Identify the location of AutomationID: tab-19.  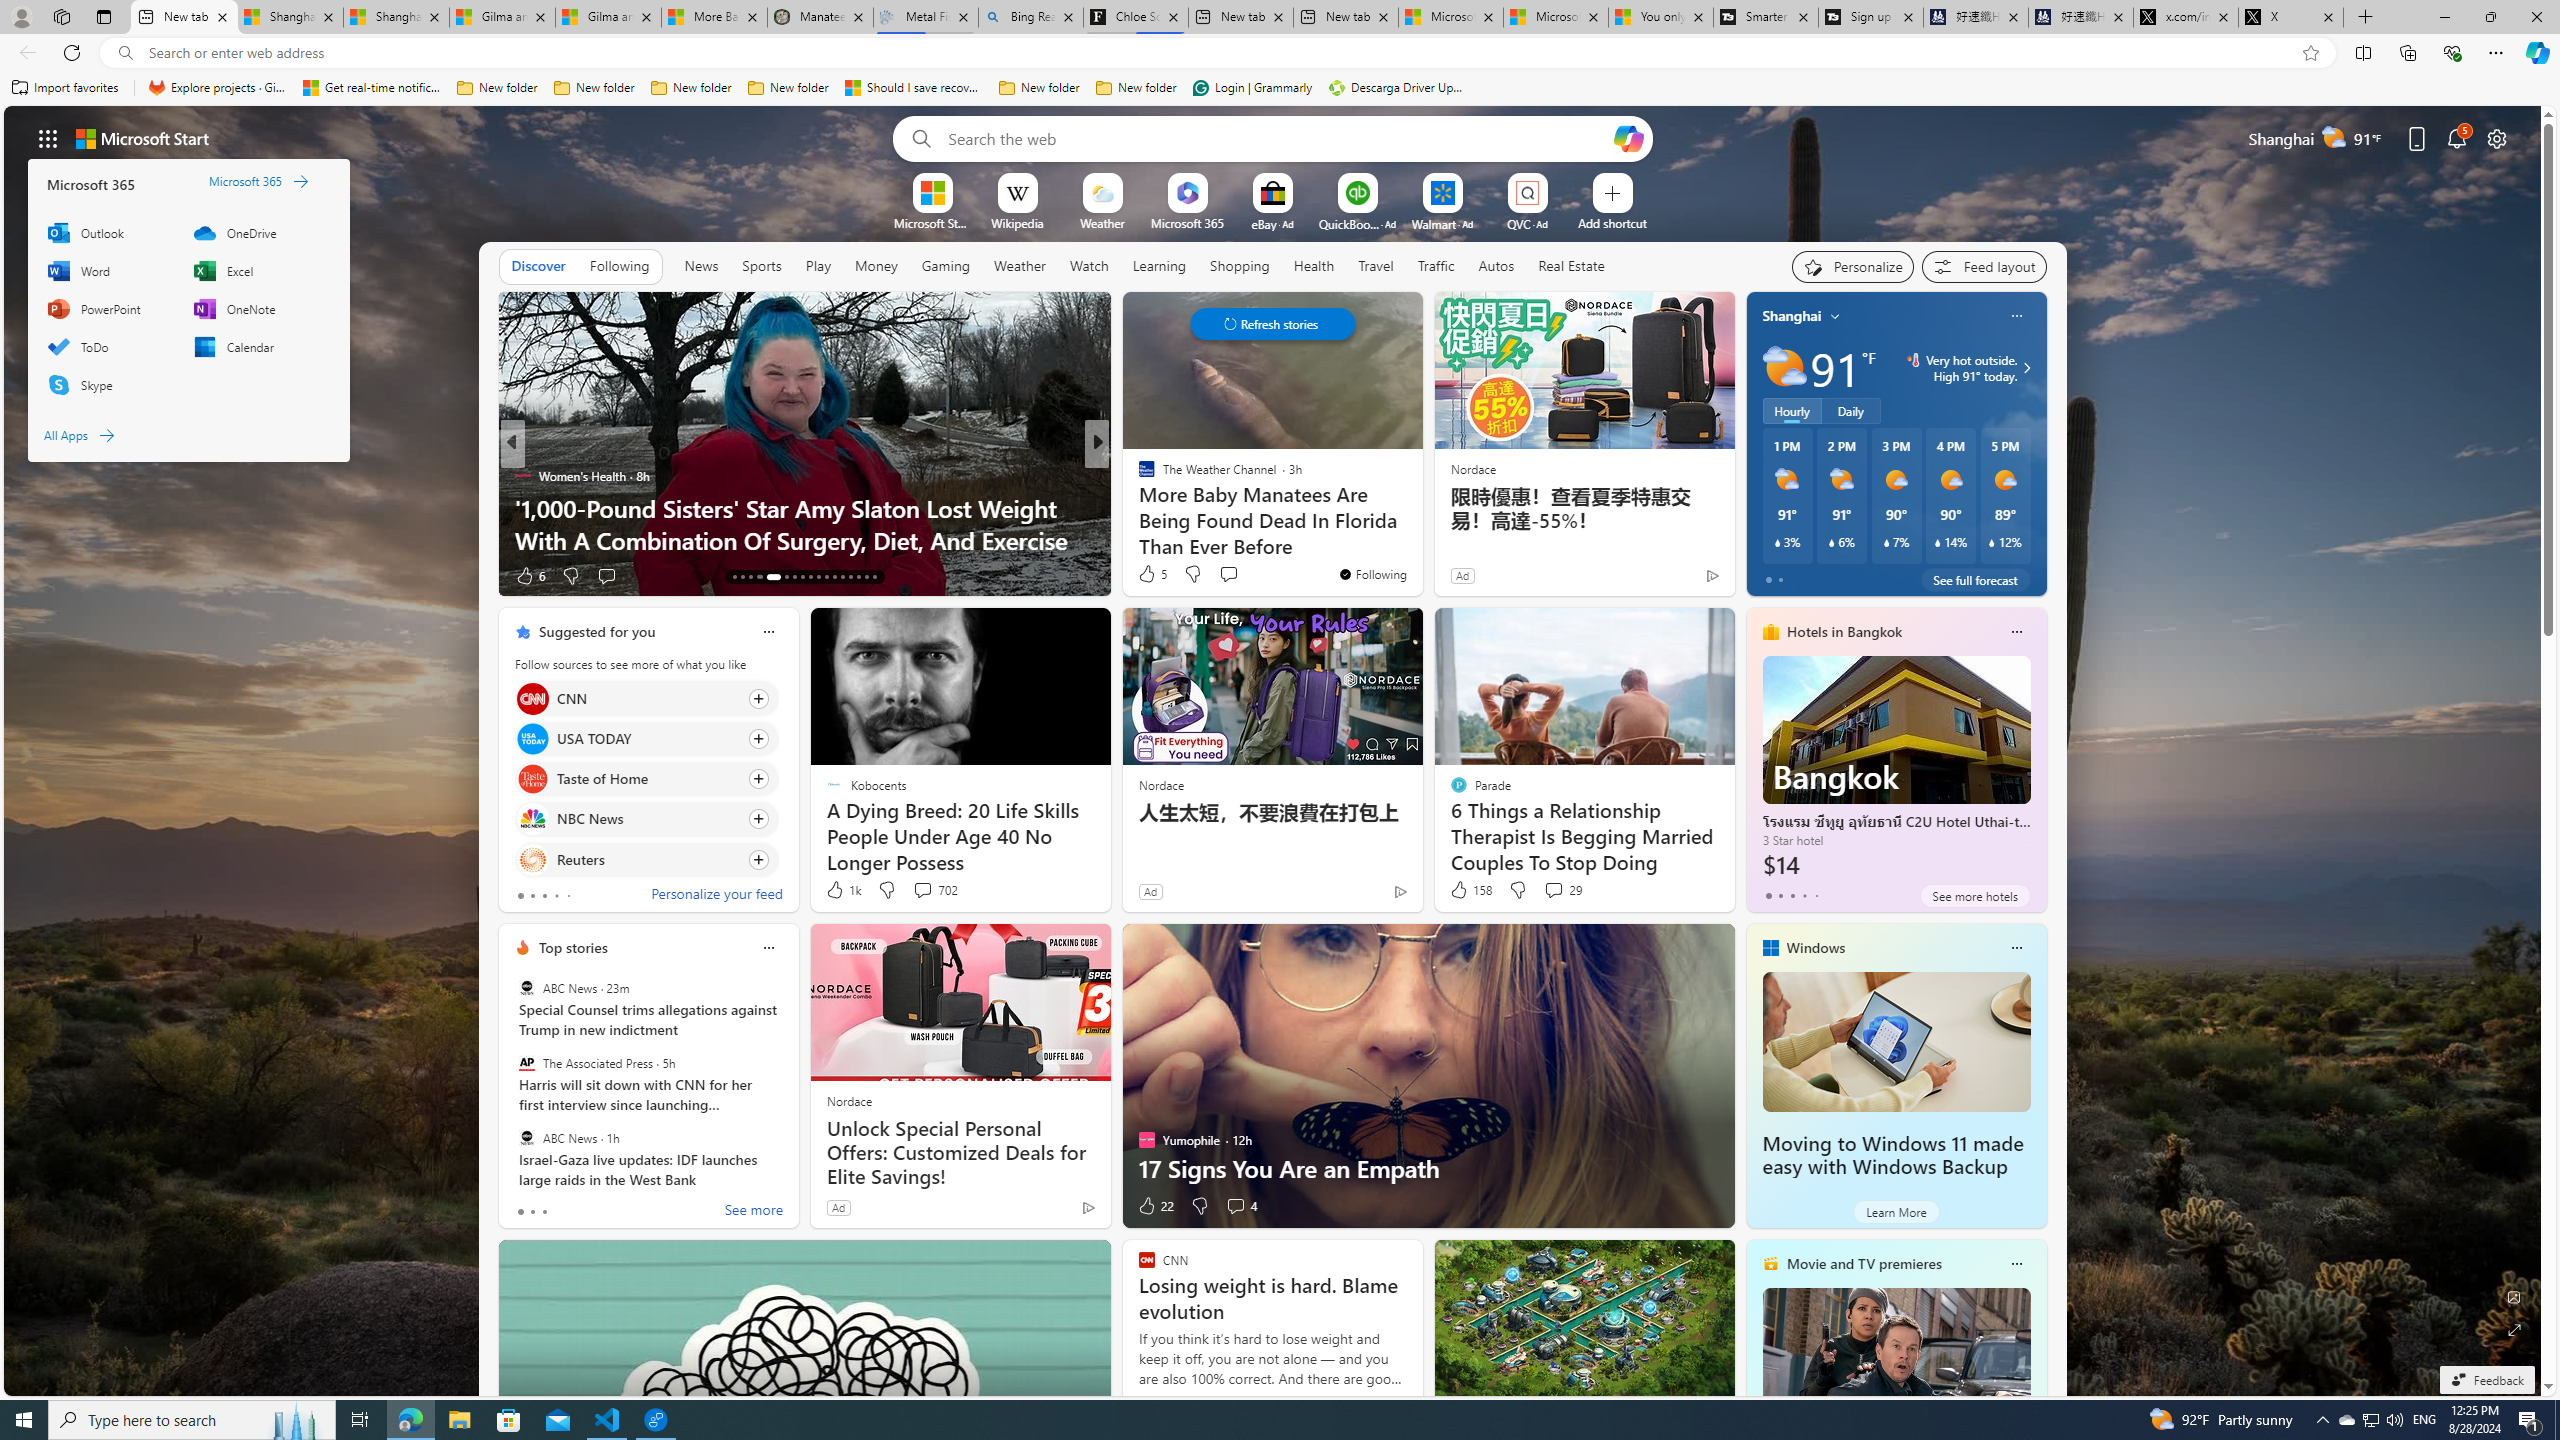
(794, 577).